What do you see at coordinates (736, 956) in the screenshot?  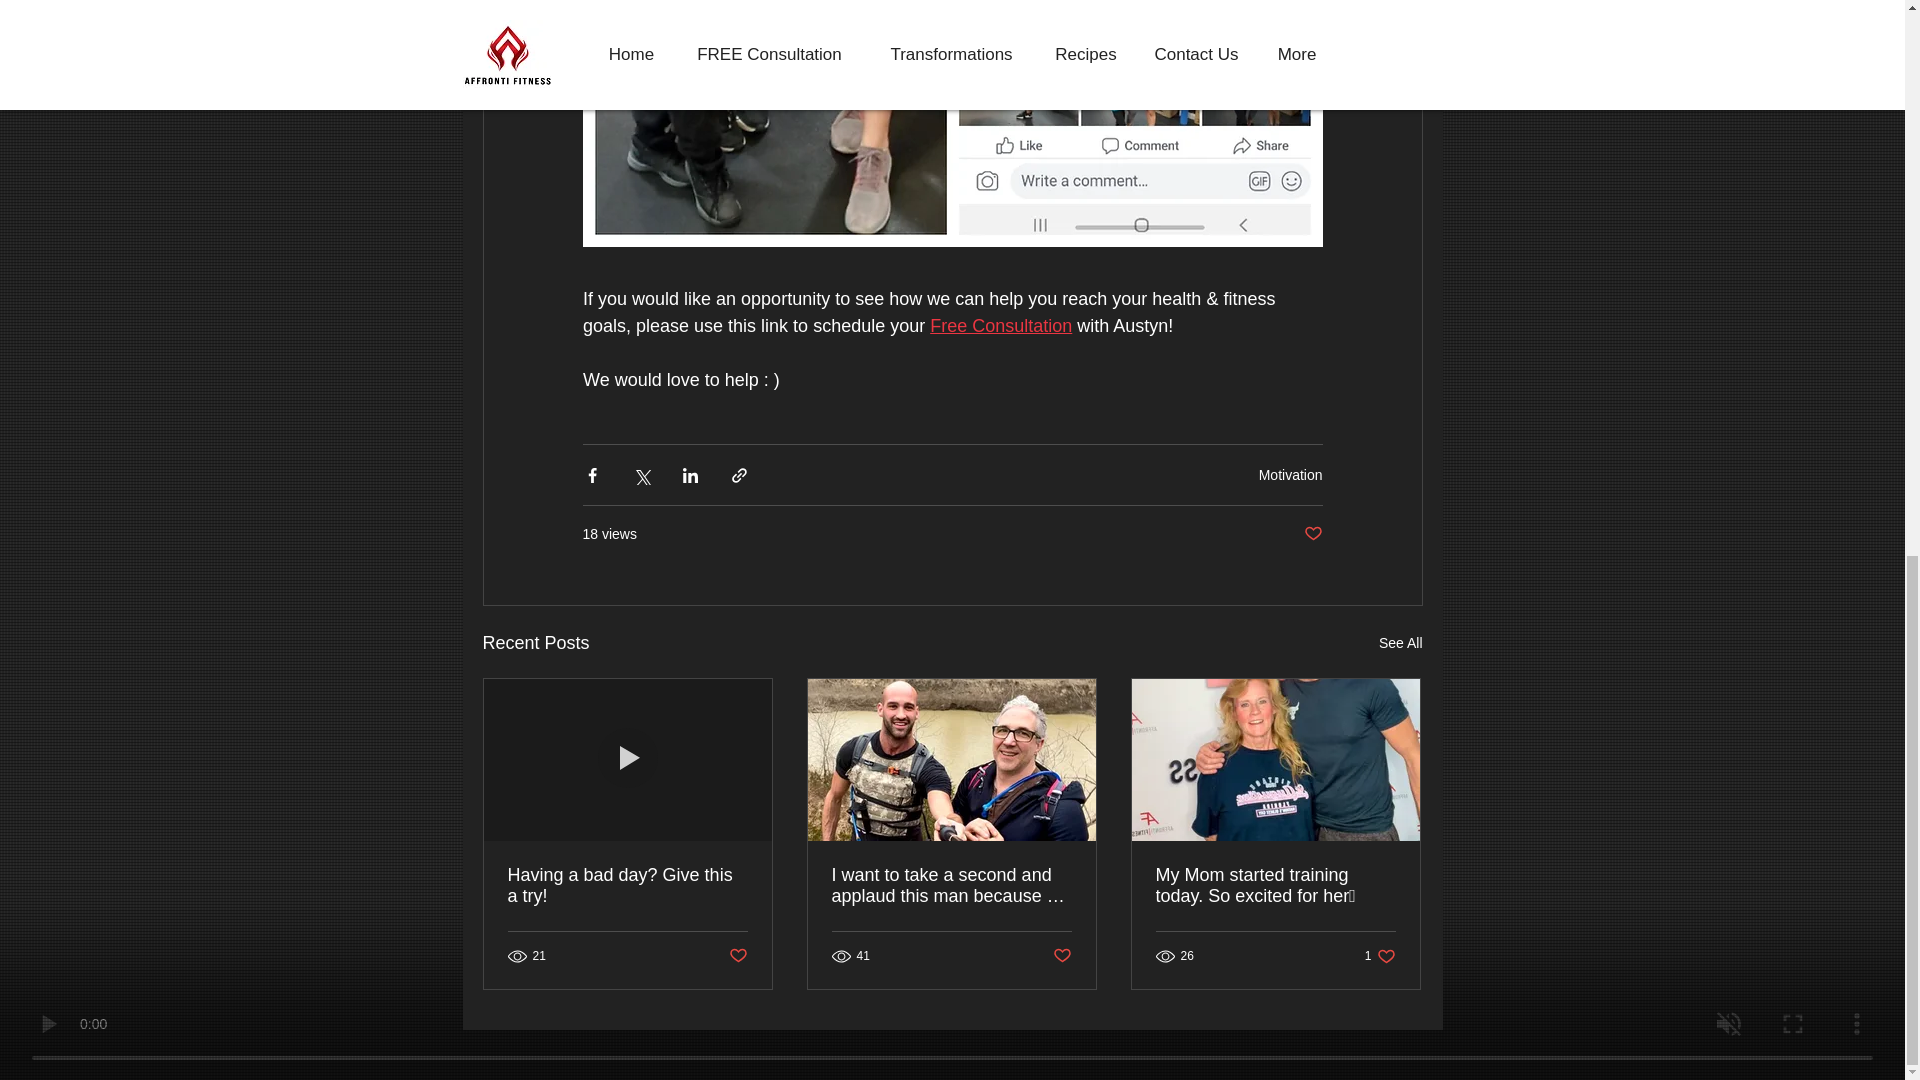 I see `Post not marked as liked` at bounding box center [736, 956].